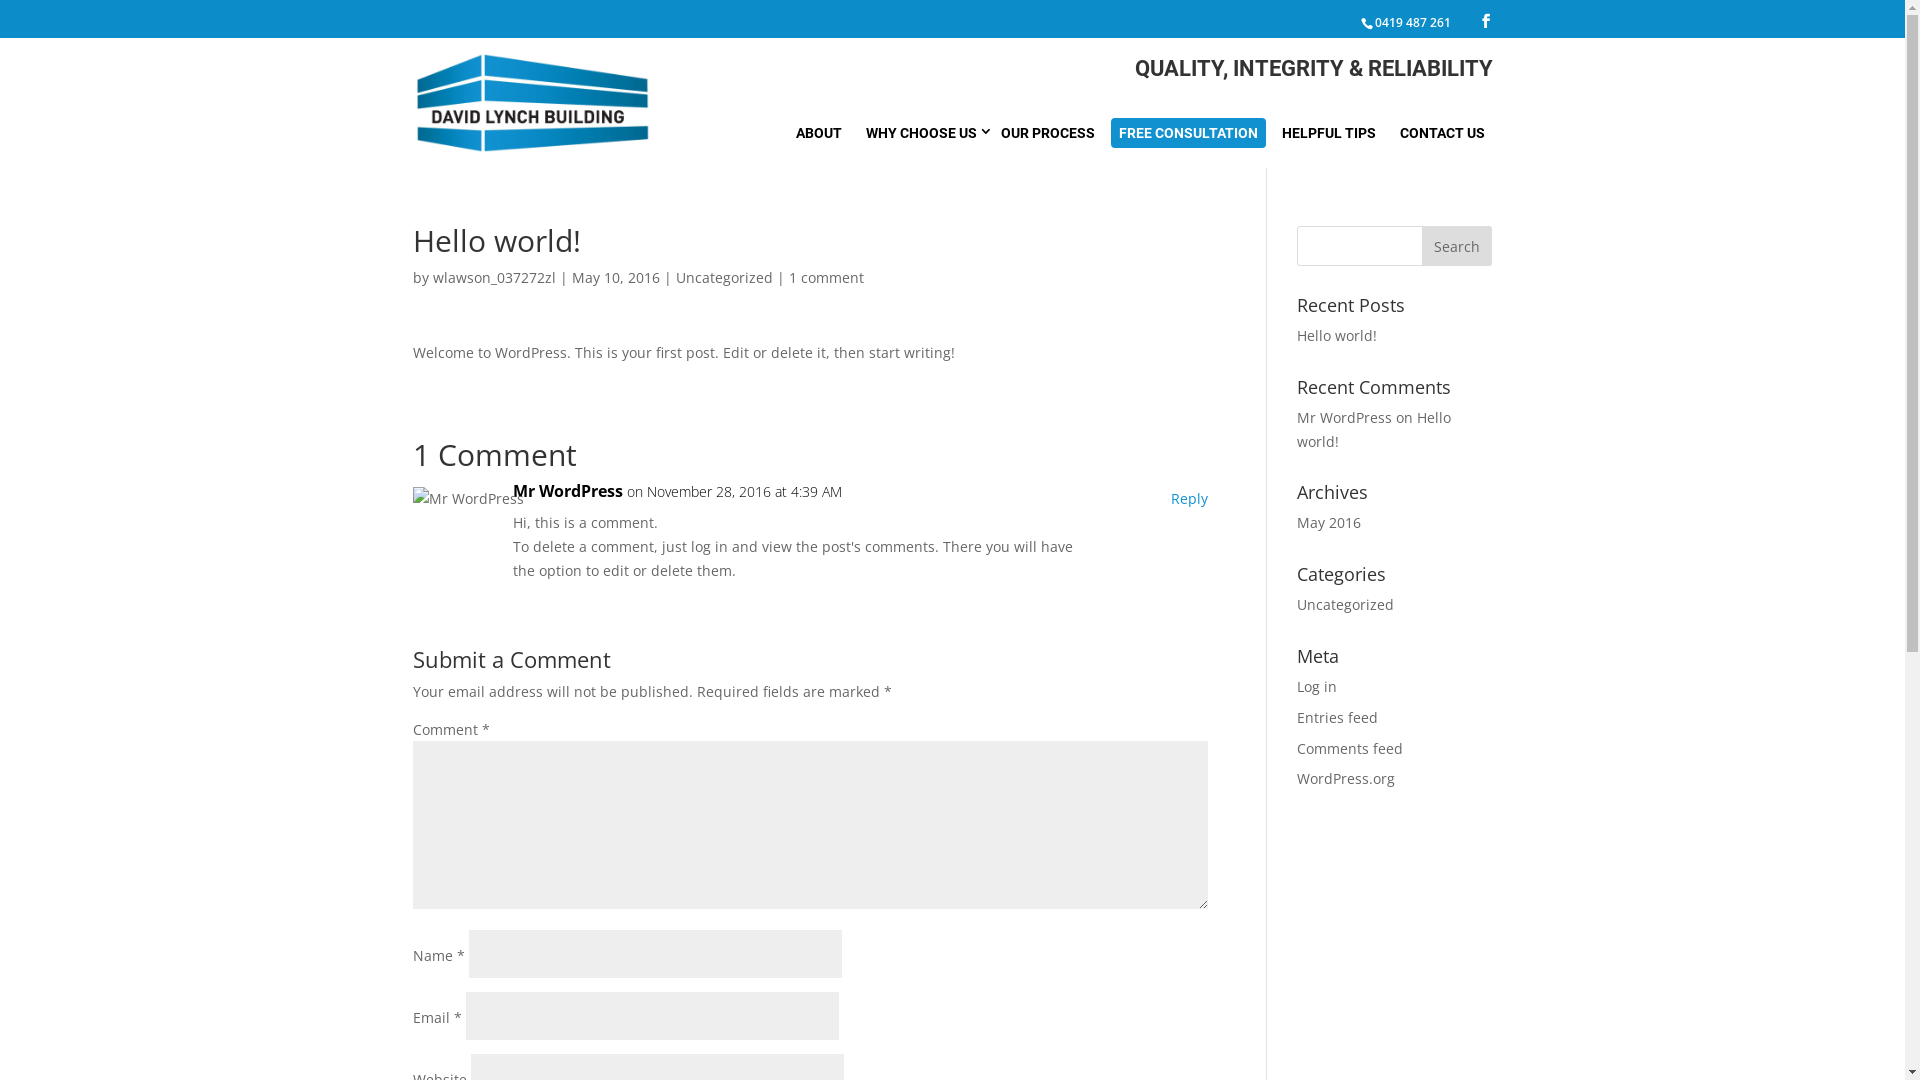 This screenshot has height=1080, width=1920. Describe the element at coordinates (567, 492) in the screenshot. I see `Mr WordPress` at that location.